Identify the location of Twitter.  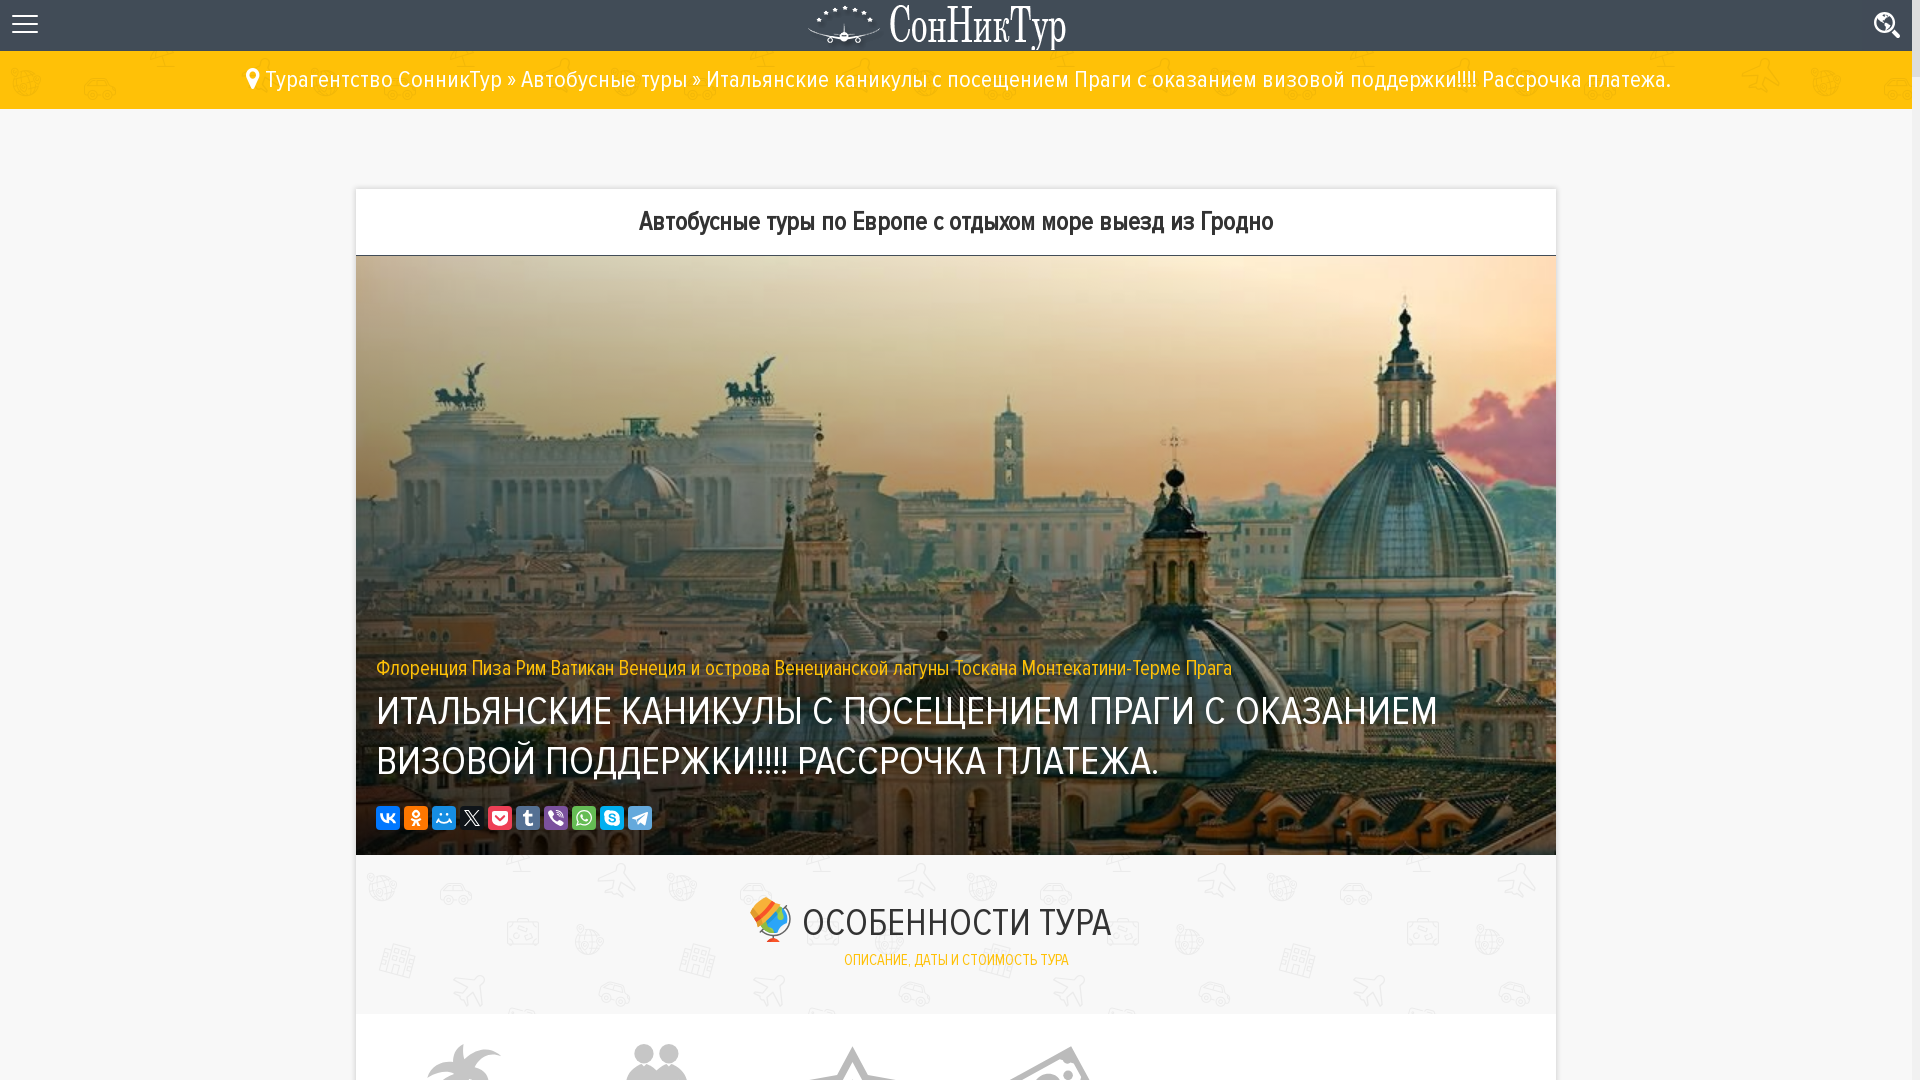
(472, 818).